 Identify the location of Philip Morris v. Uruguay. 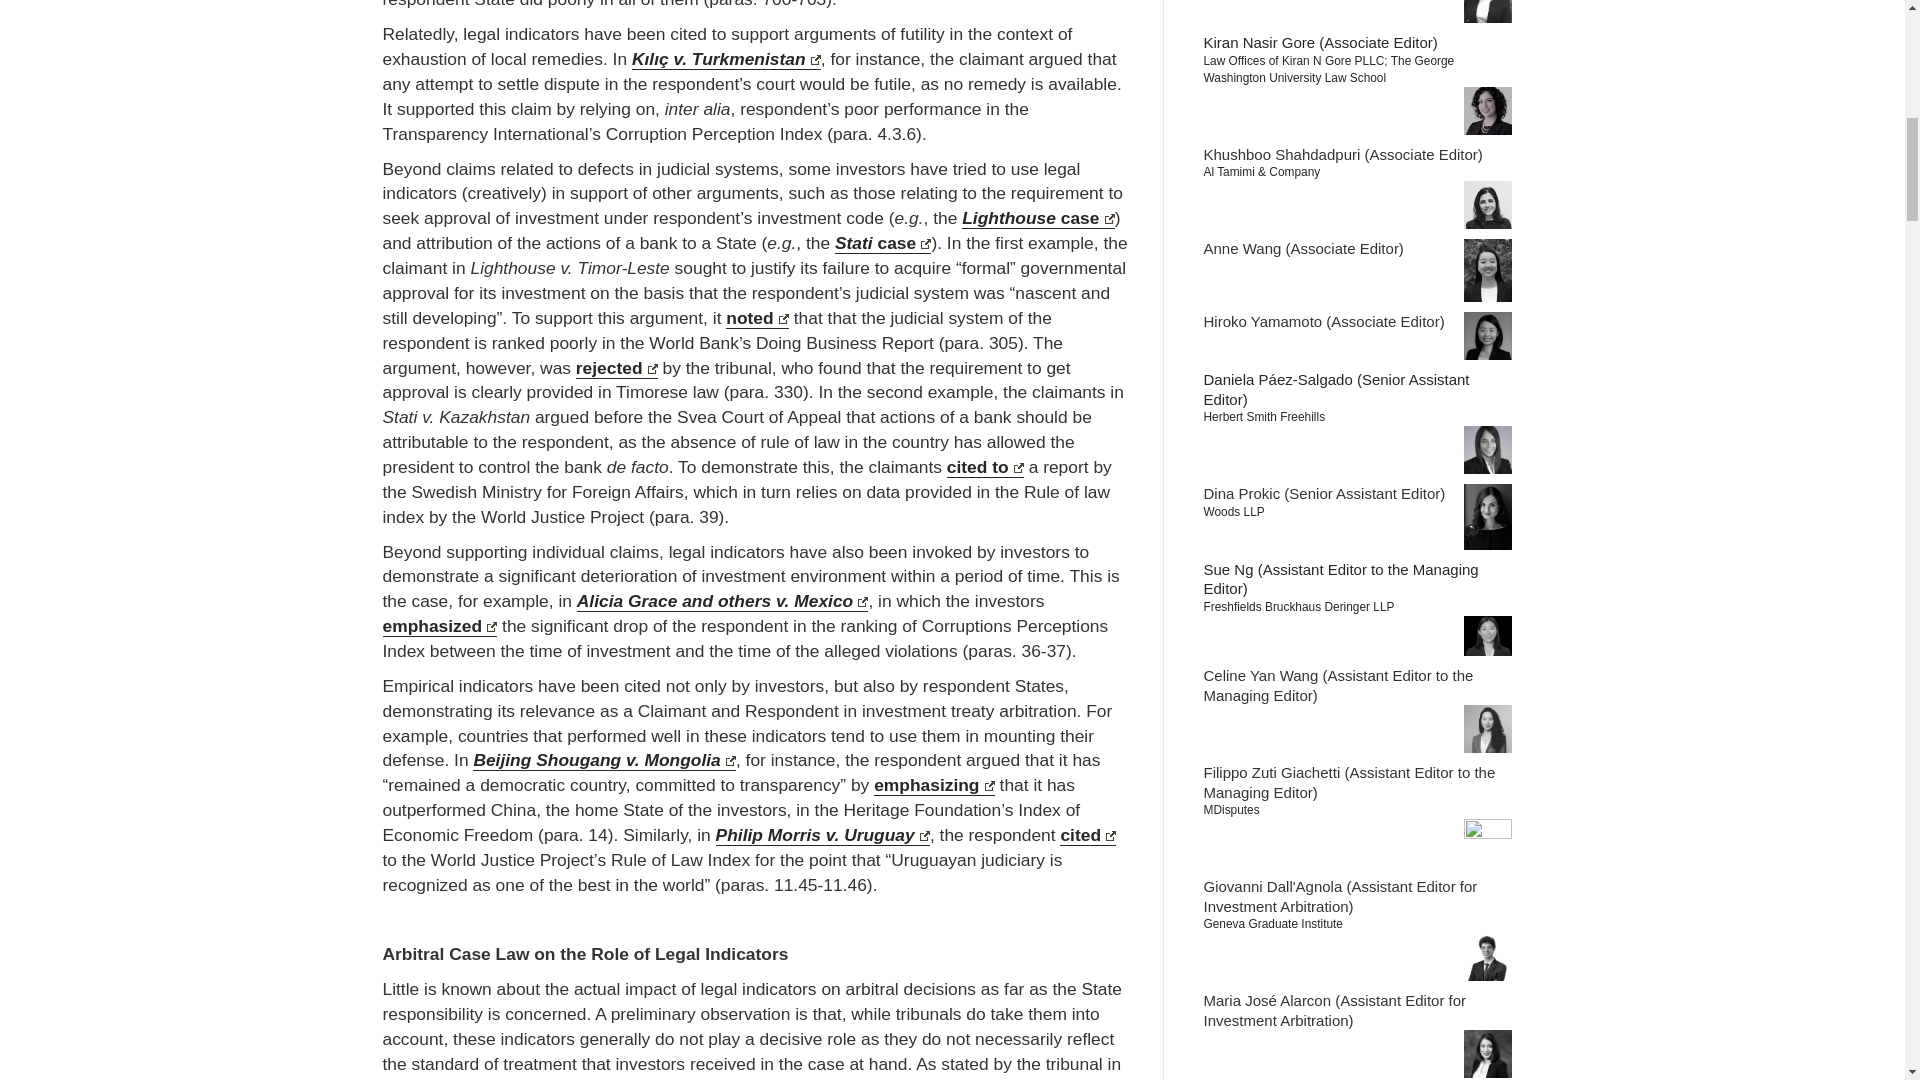
(822, 835).